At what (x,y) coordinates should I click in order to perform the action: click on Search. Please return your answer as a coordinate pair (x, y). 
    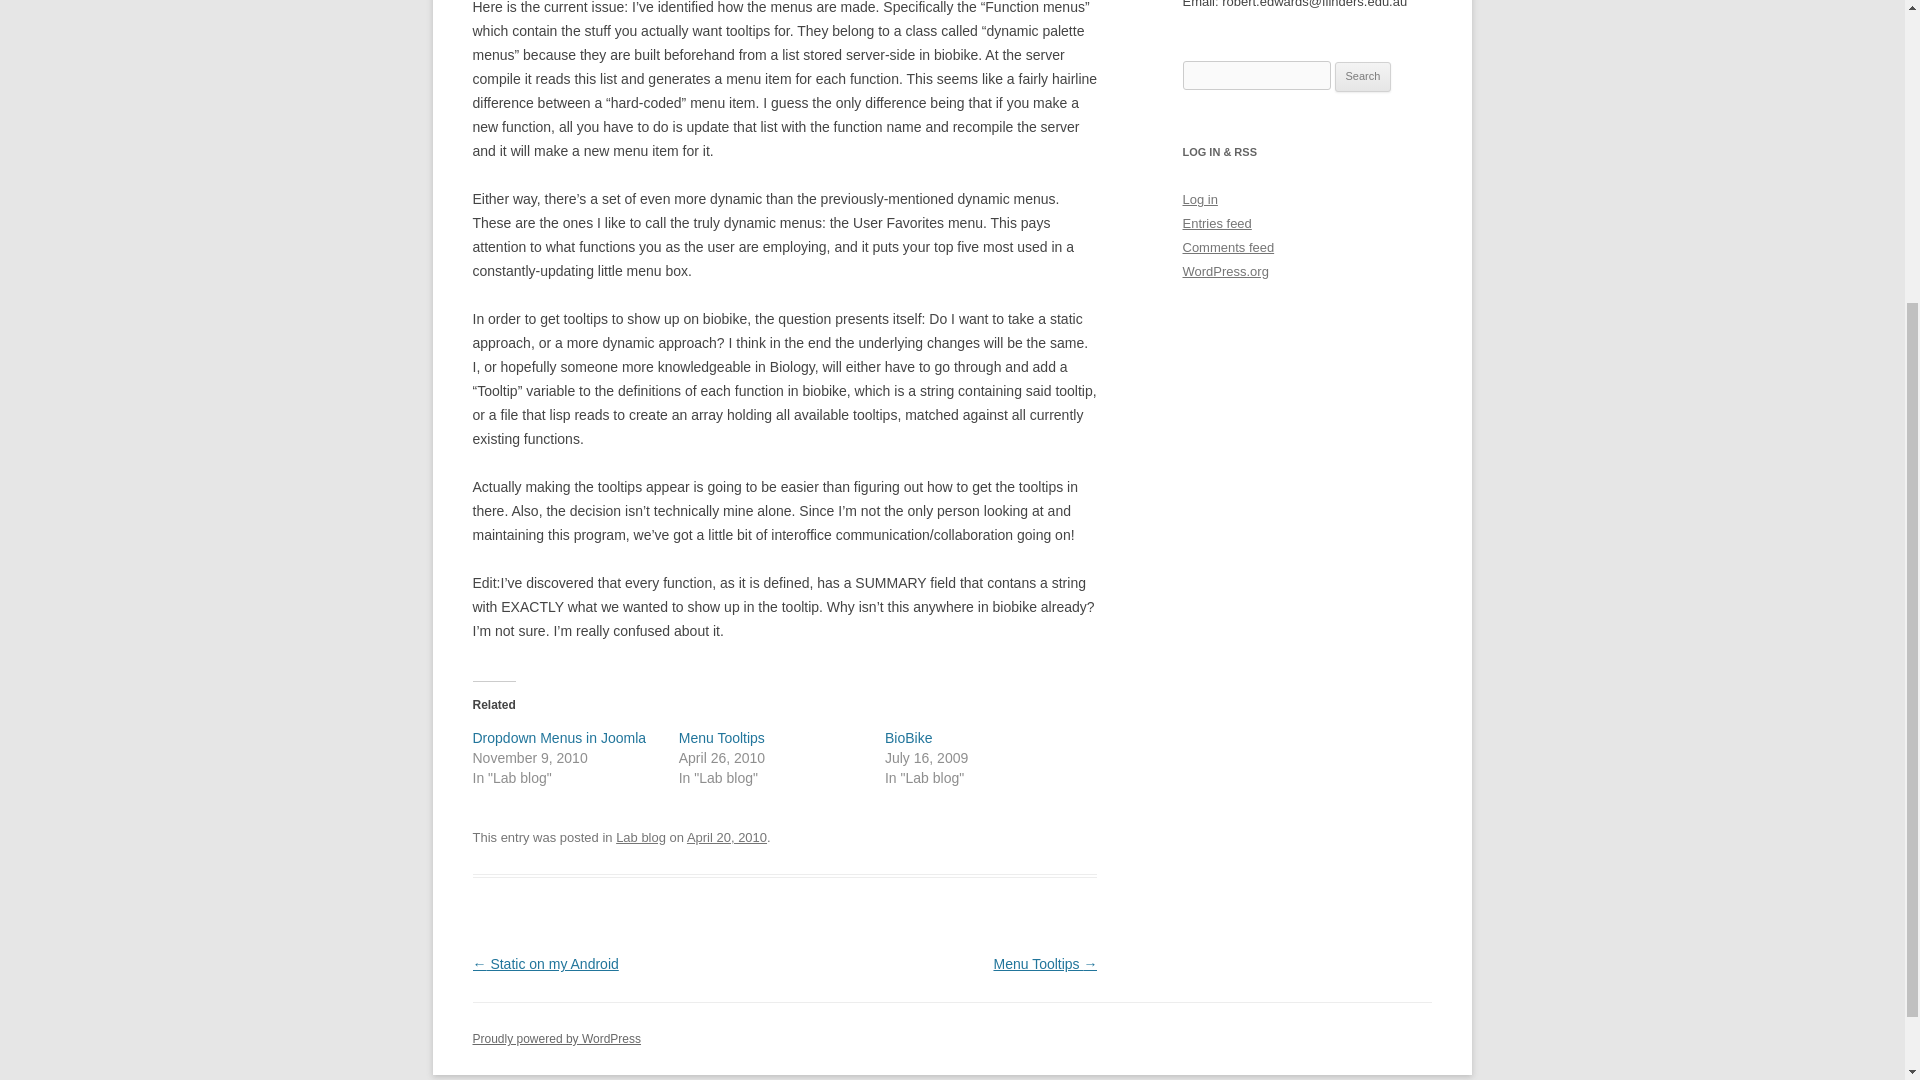
    Looking at the image, I should click on (1363, 76).